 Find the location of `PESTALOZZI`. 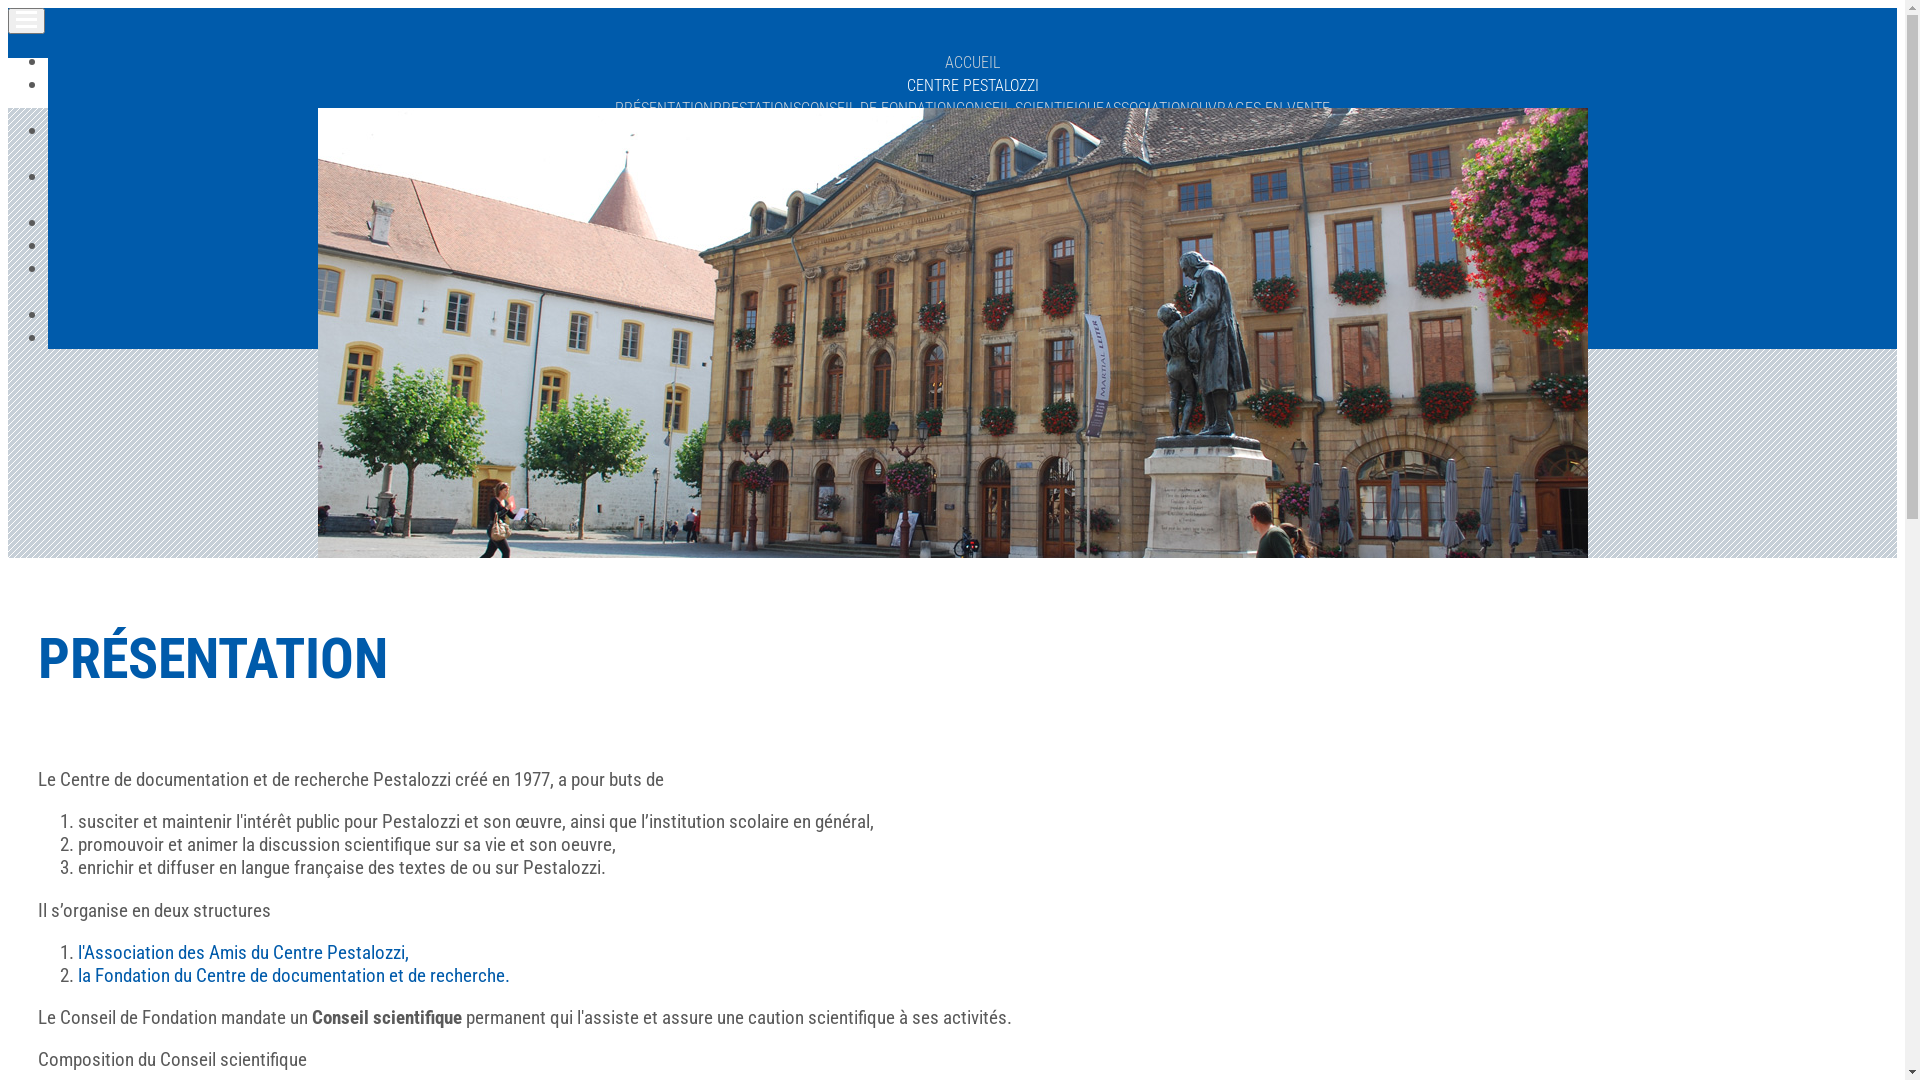

PESTALOZZI is located at coordinates (972, 132).